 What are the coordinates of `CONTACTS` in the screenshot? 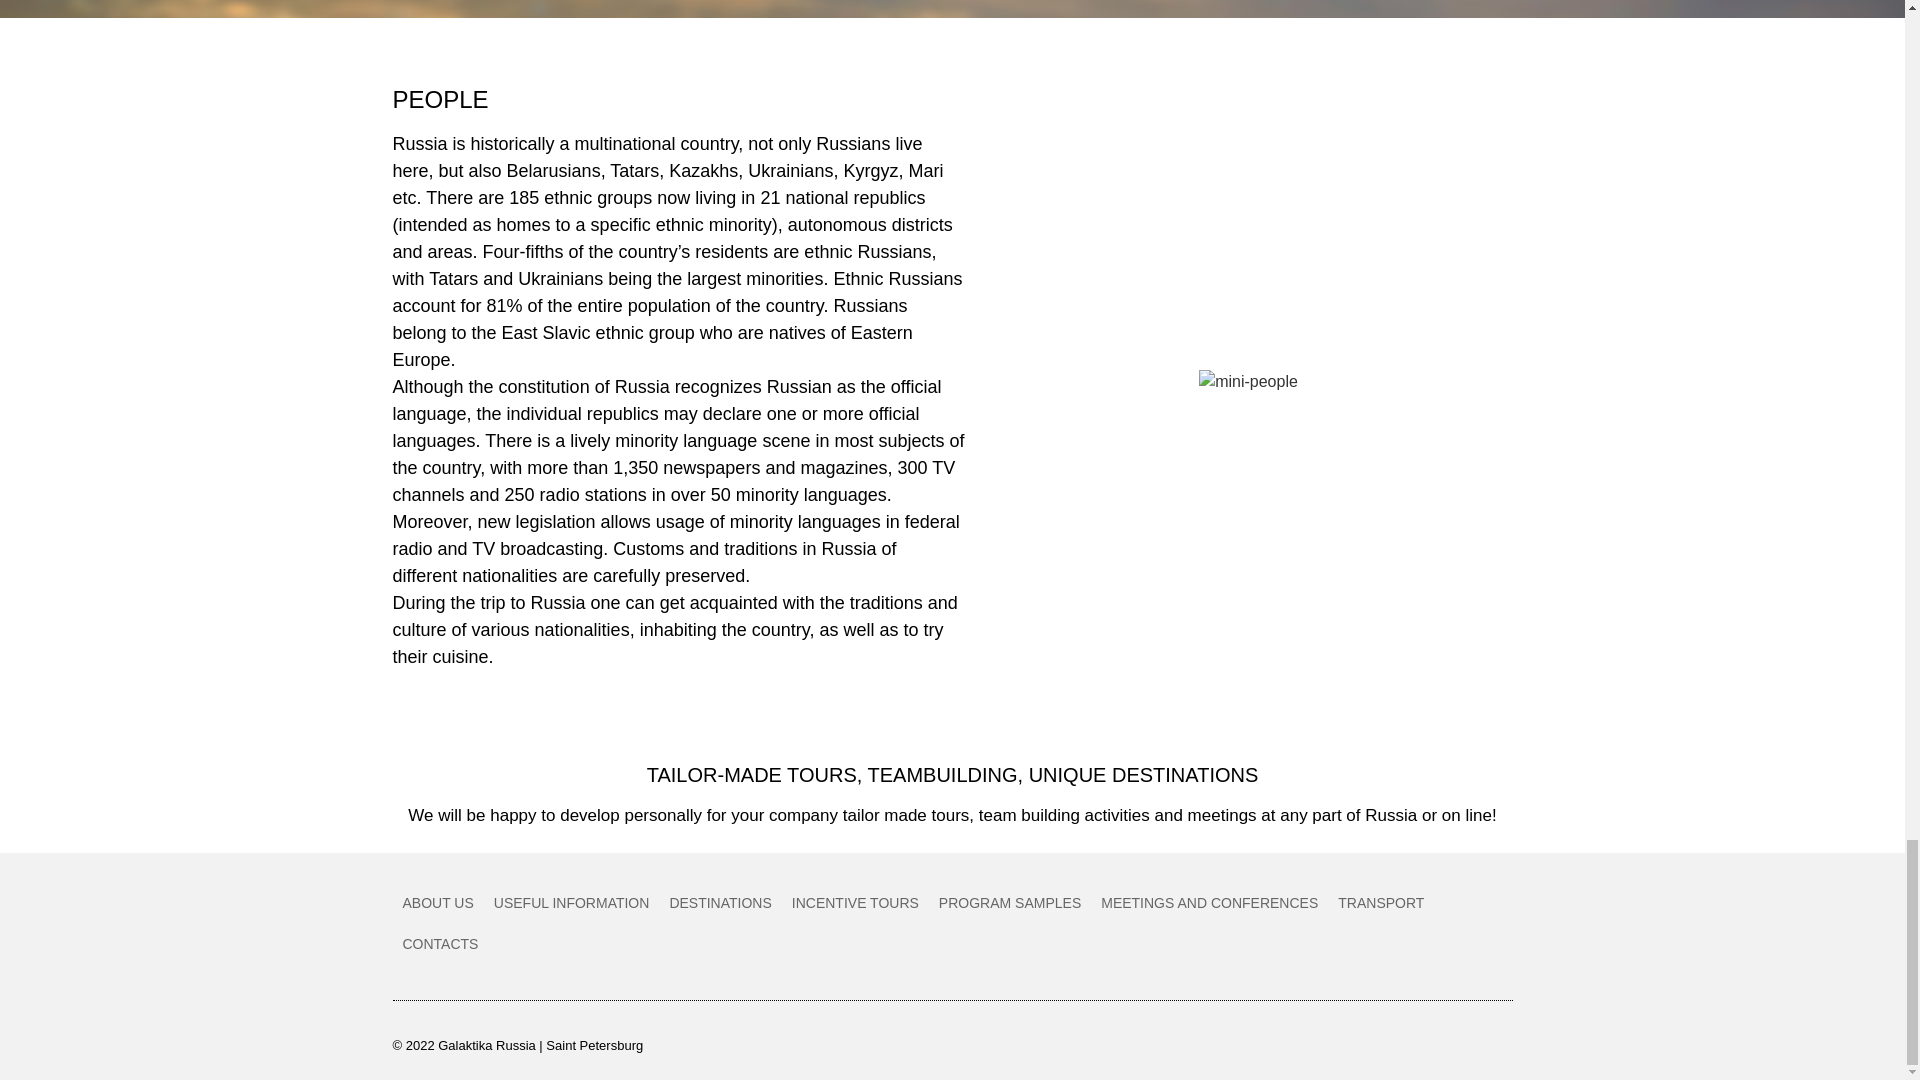 It's located at (439, 944).